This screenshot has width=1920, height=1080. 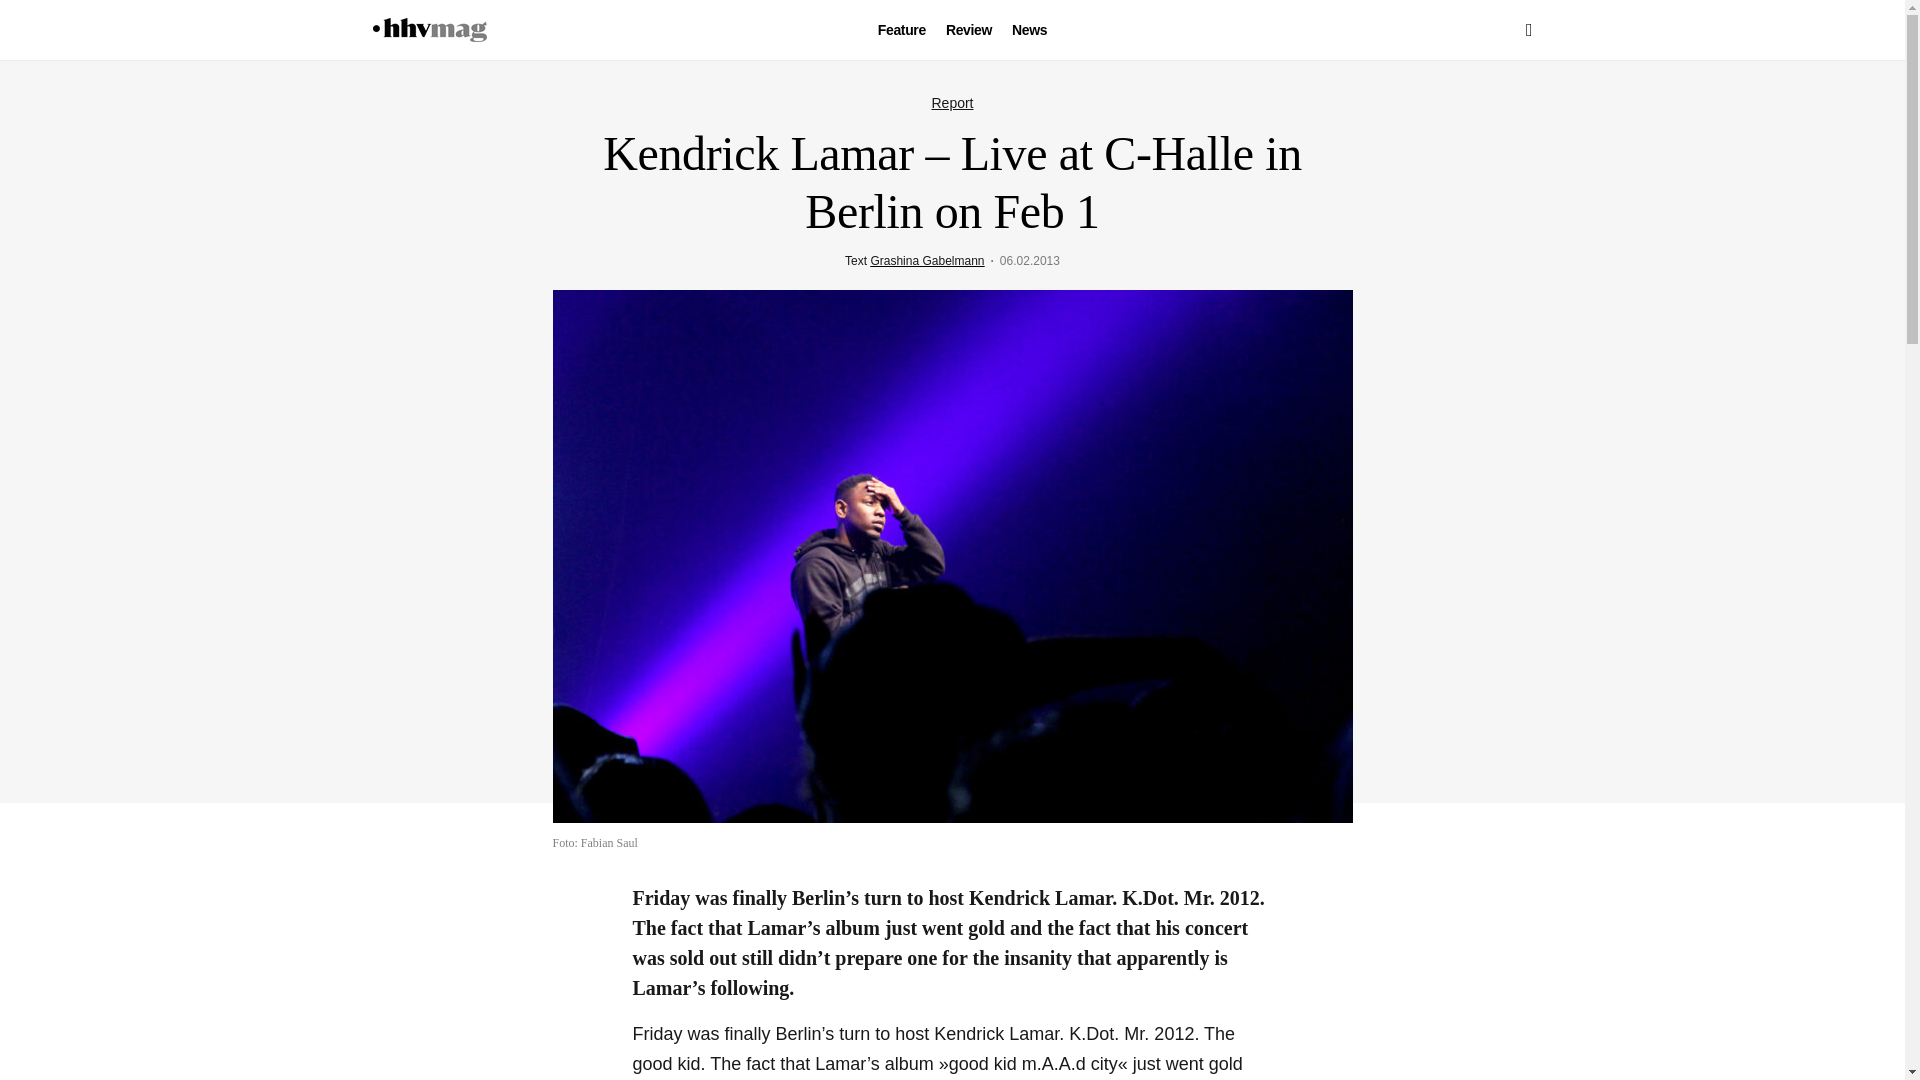 I want to click on News, so click(x=1028, y=30).